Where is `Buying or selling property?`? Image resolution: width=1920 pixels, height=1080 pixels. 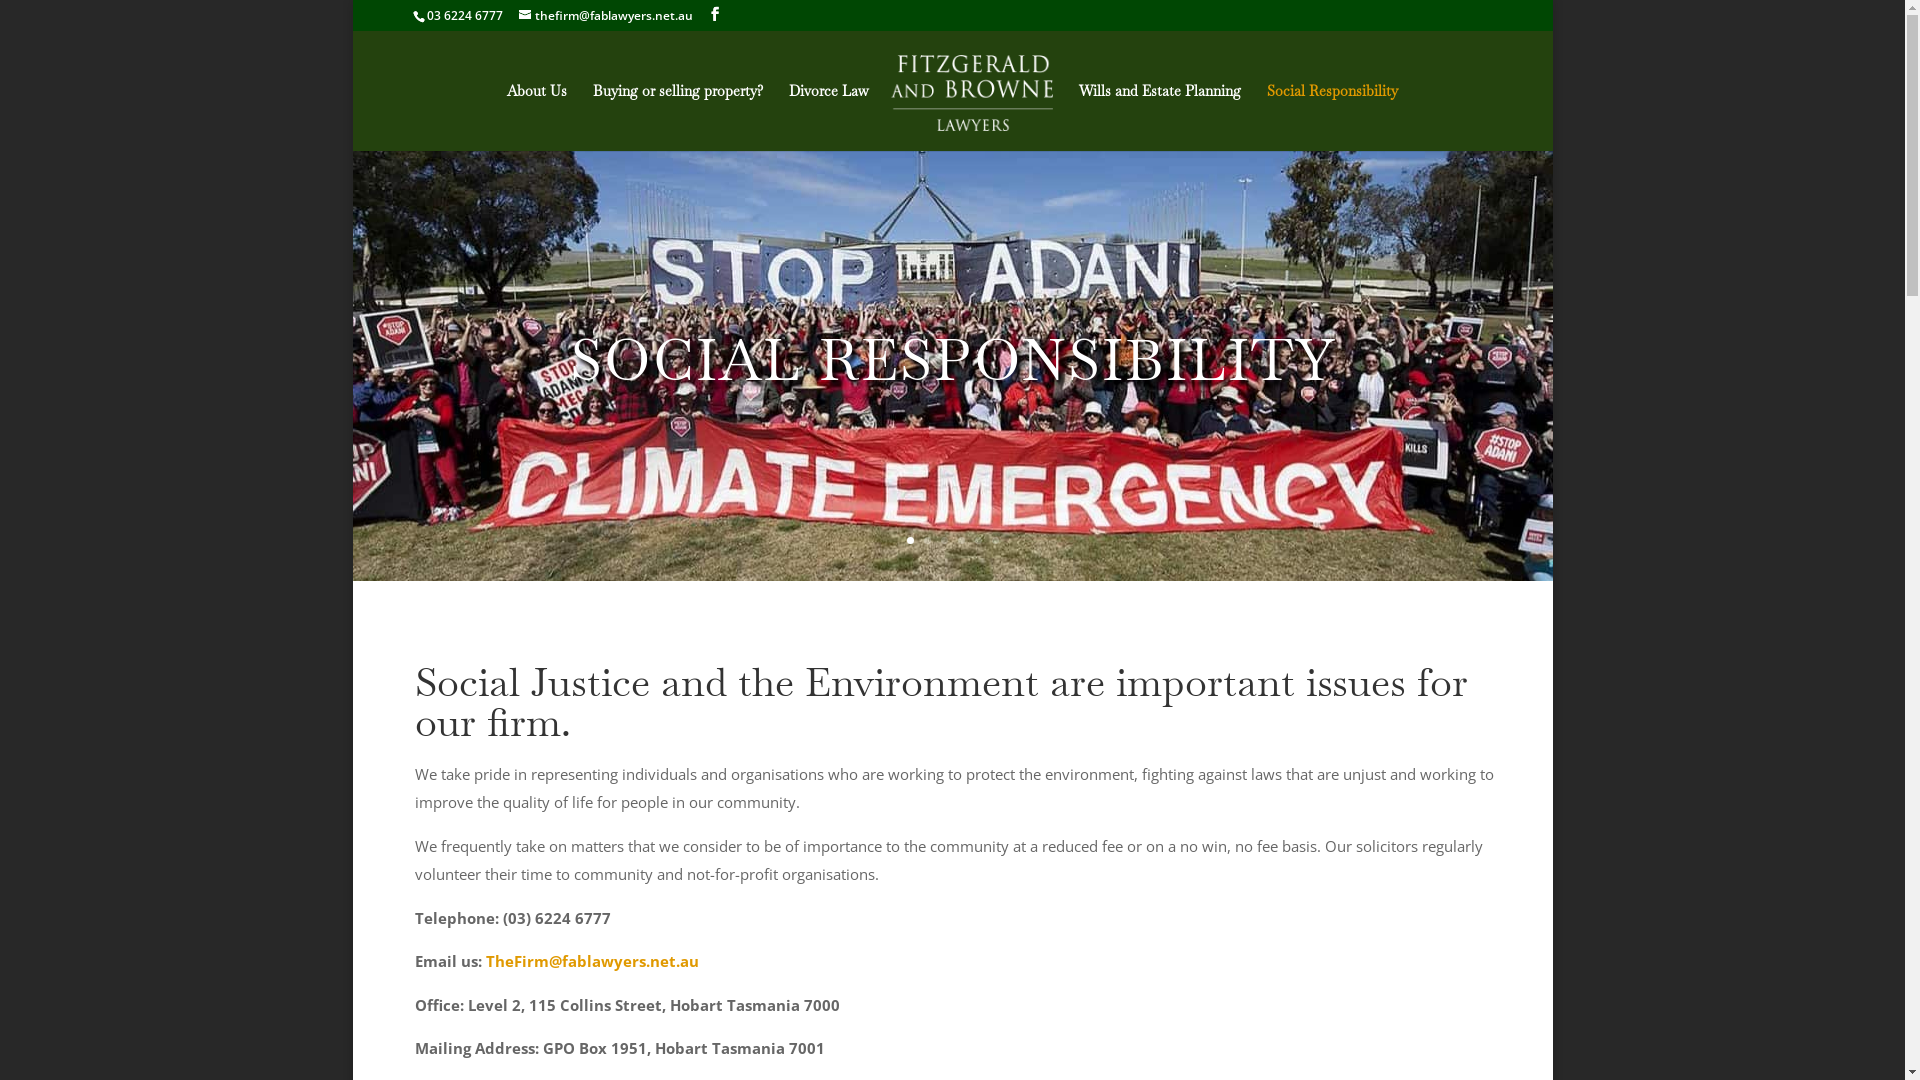 Buying or selling property? is located at coordinates (678, 118).